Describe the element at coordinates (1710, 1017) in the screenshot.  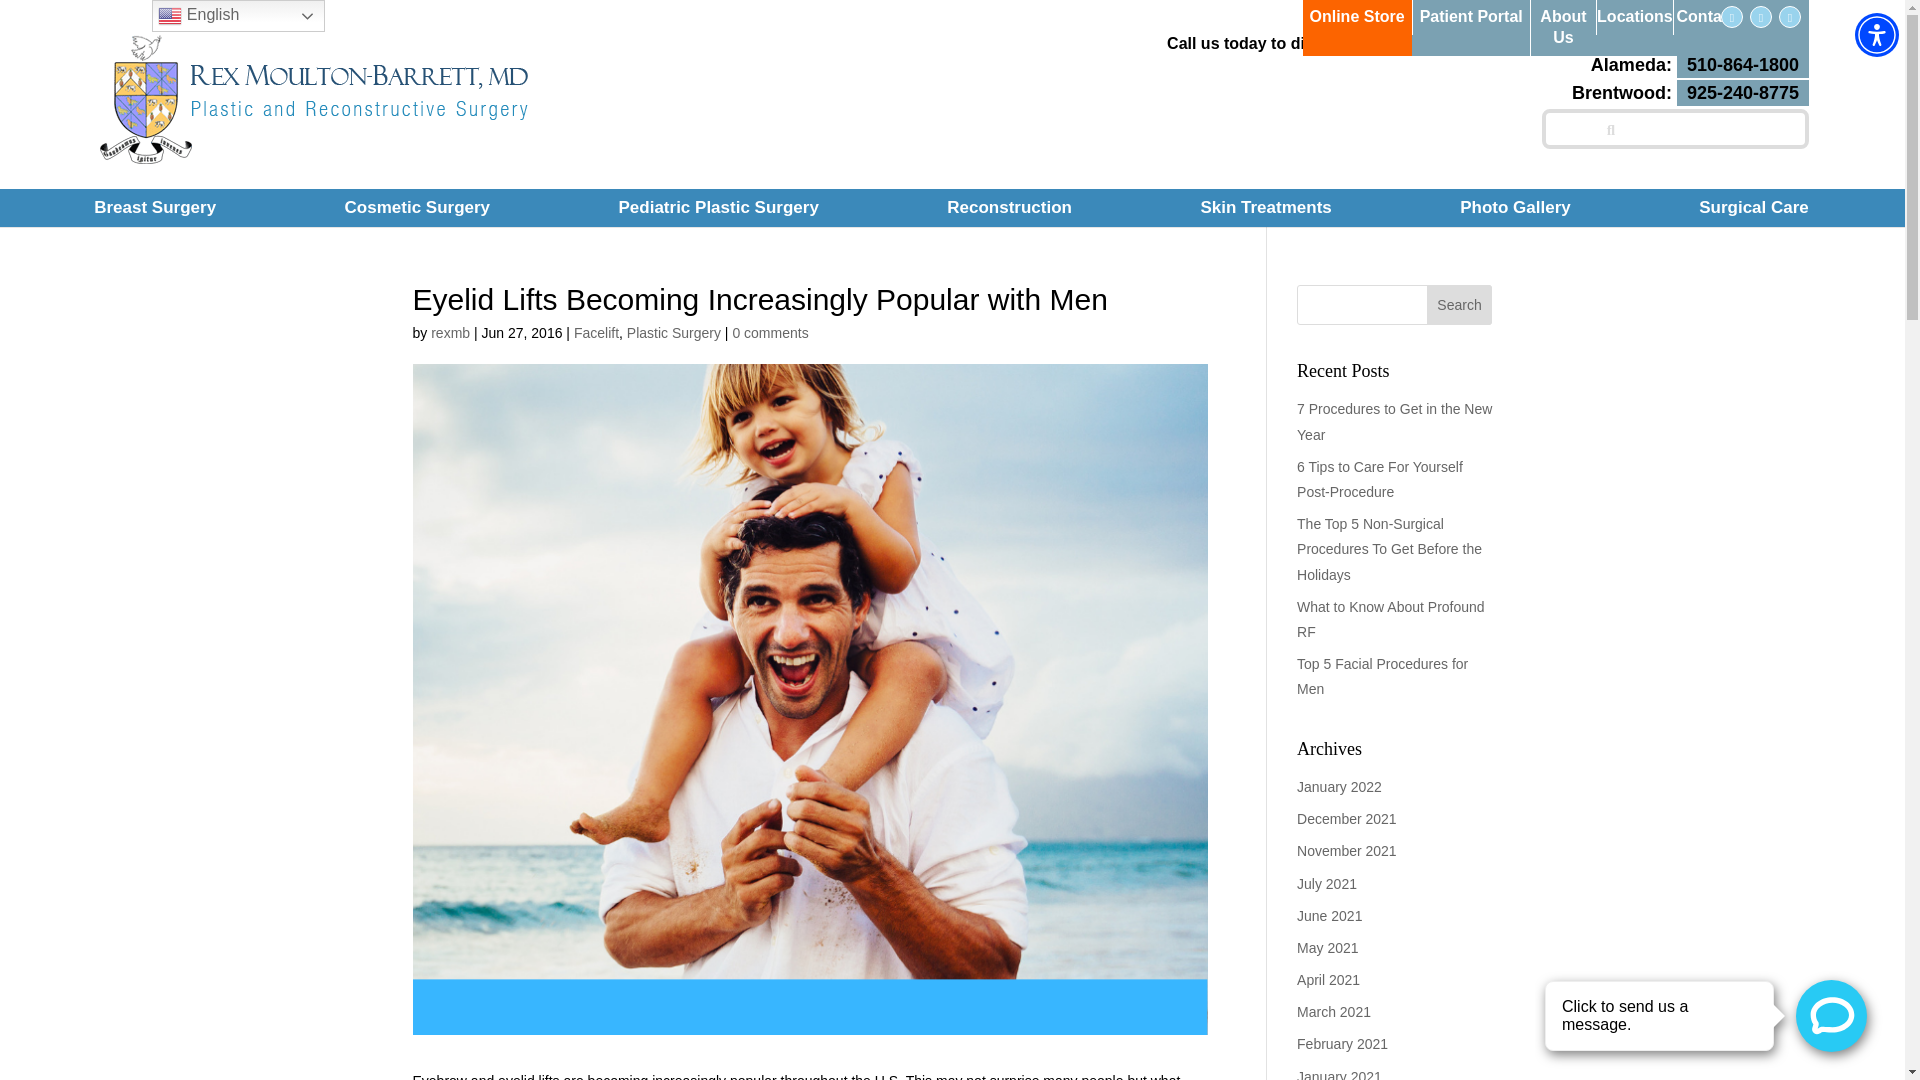
I see `Online Store` at that location.